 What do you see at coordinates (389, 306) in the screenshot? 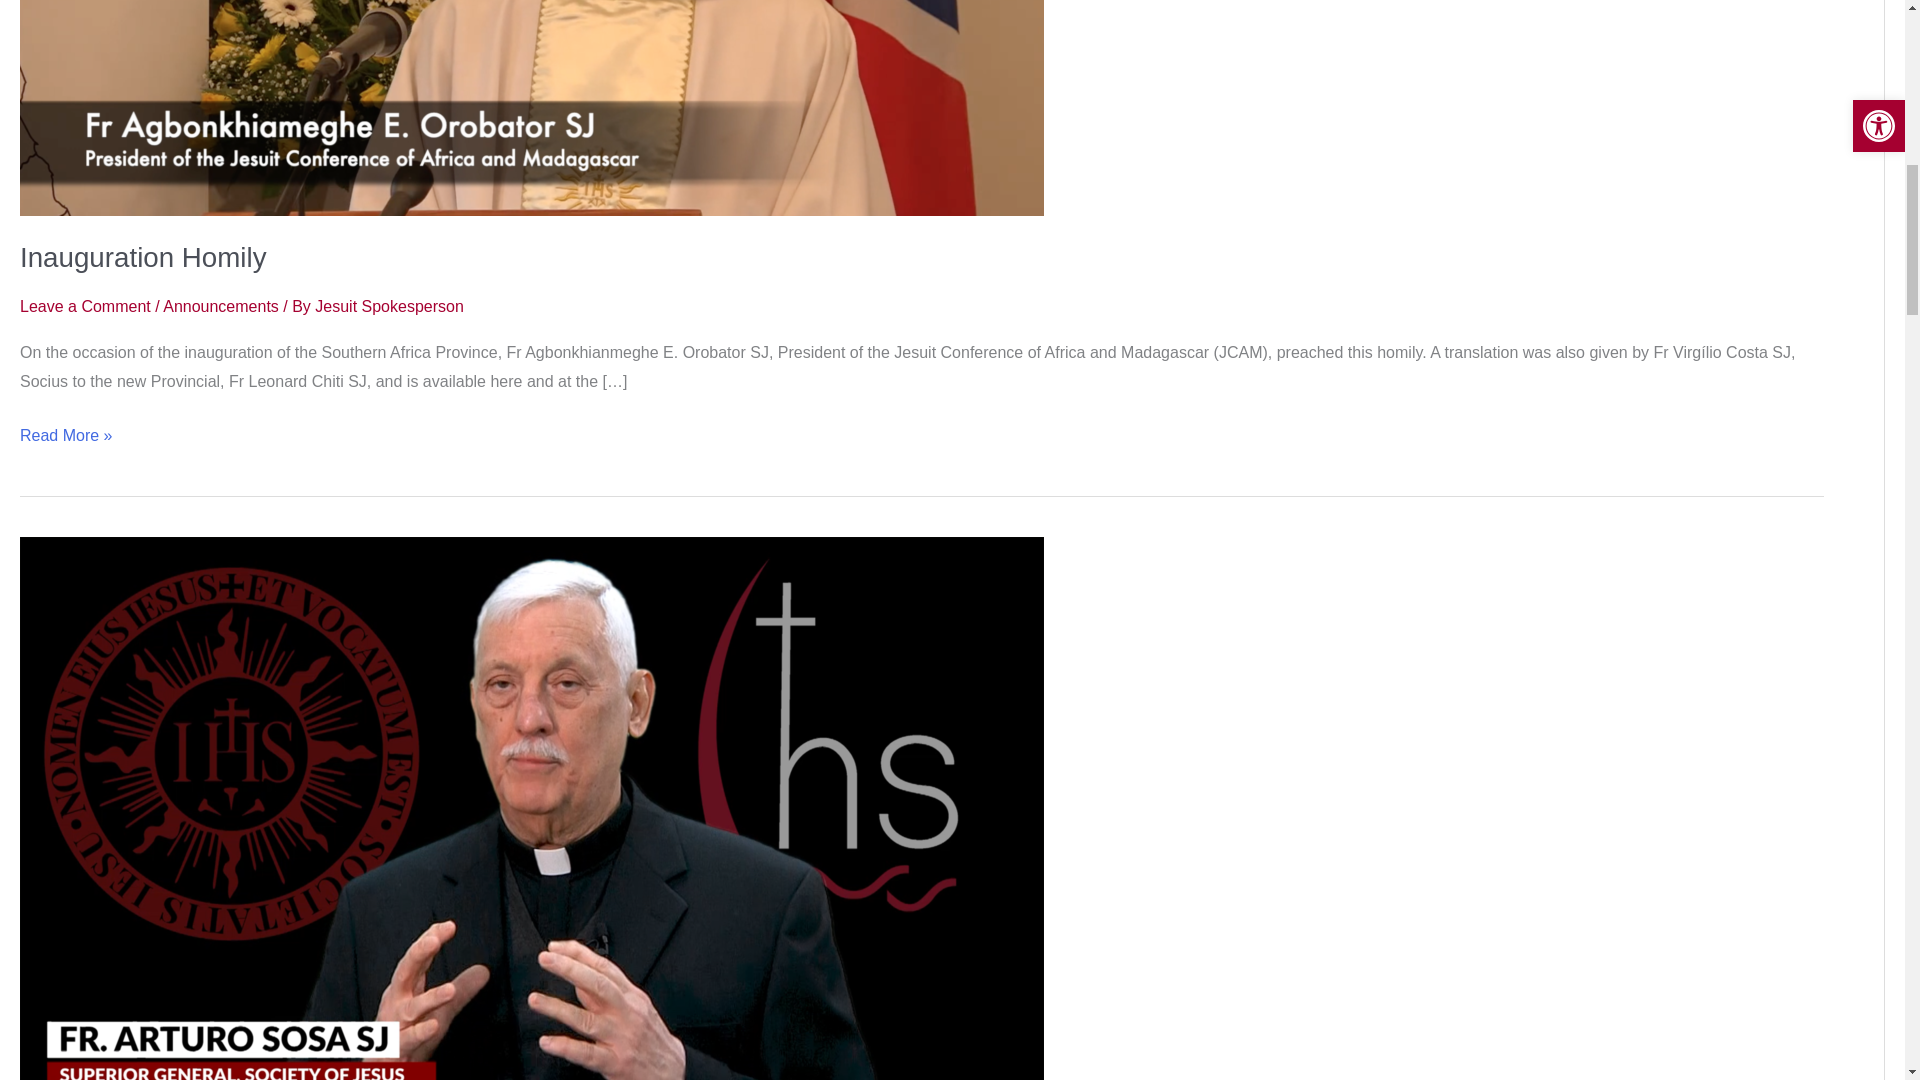
I see `View all posts by Jesuit Spokesperson` at bounding box center [389, 306].